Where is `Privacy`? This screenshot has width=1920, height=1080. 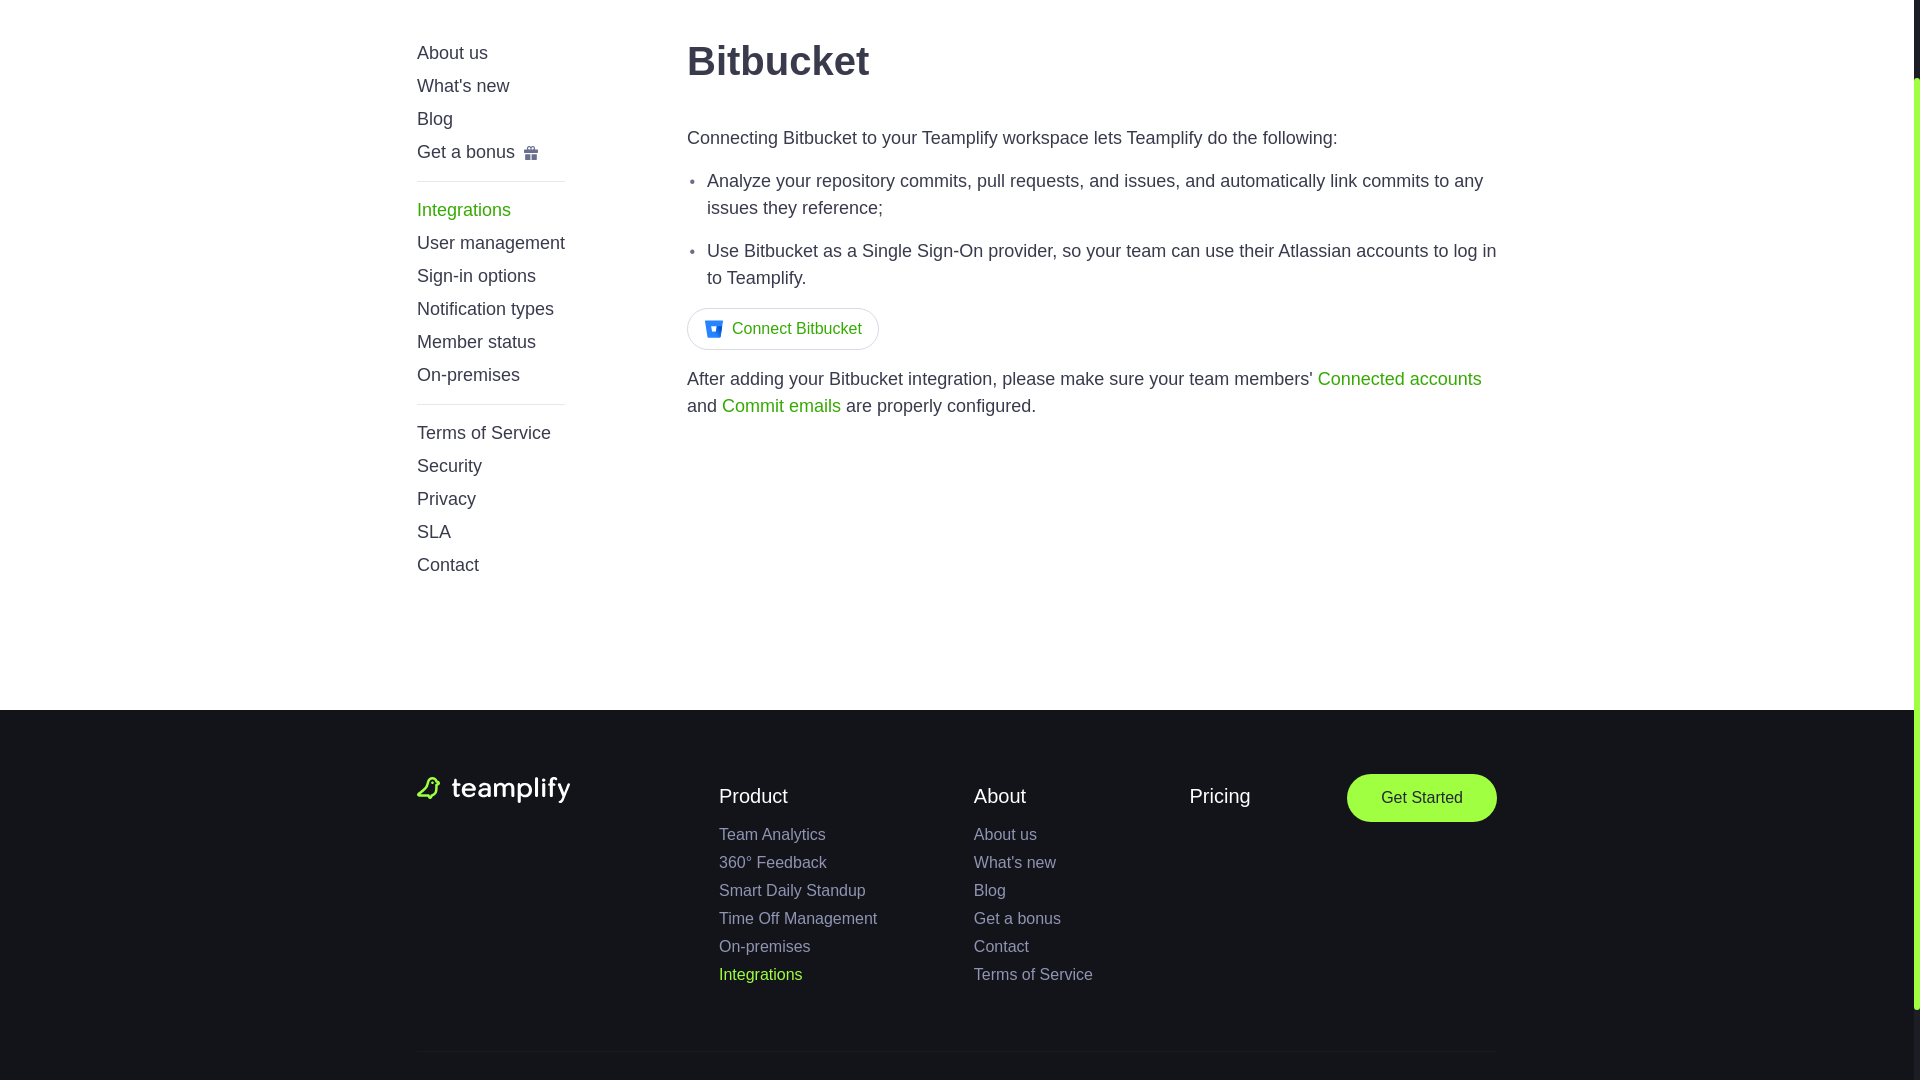
Privacy is located at coordinates (446, 499).